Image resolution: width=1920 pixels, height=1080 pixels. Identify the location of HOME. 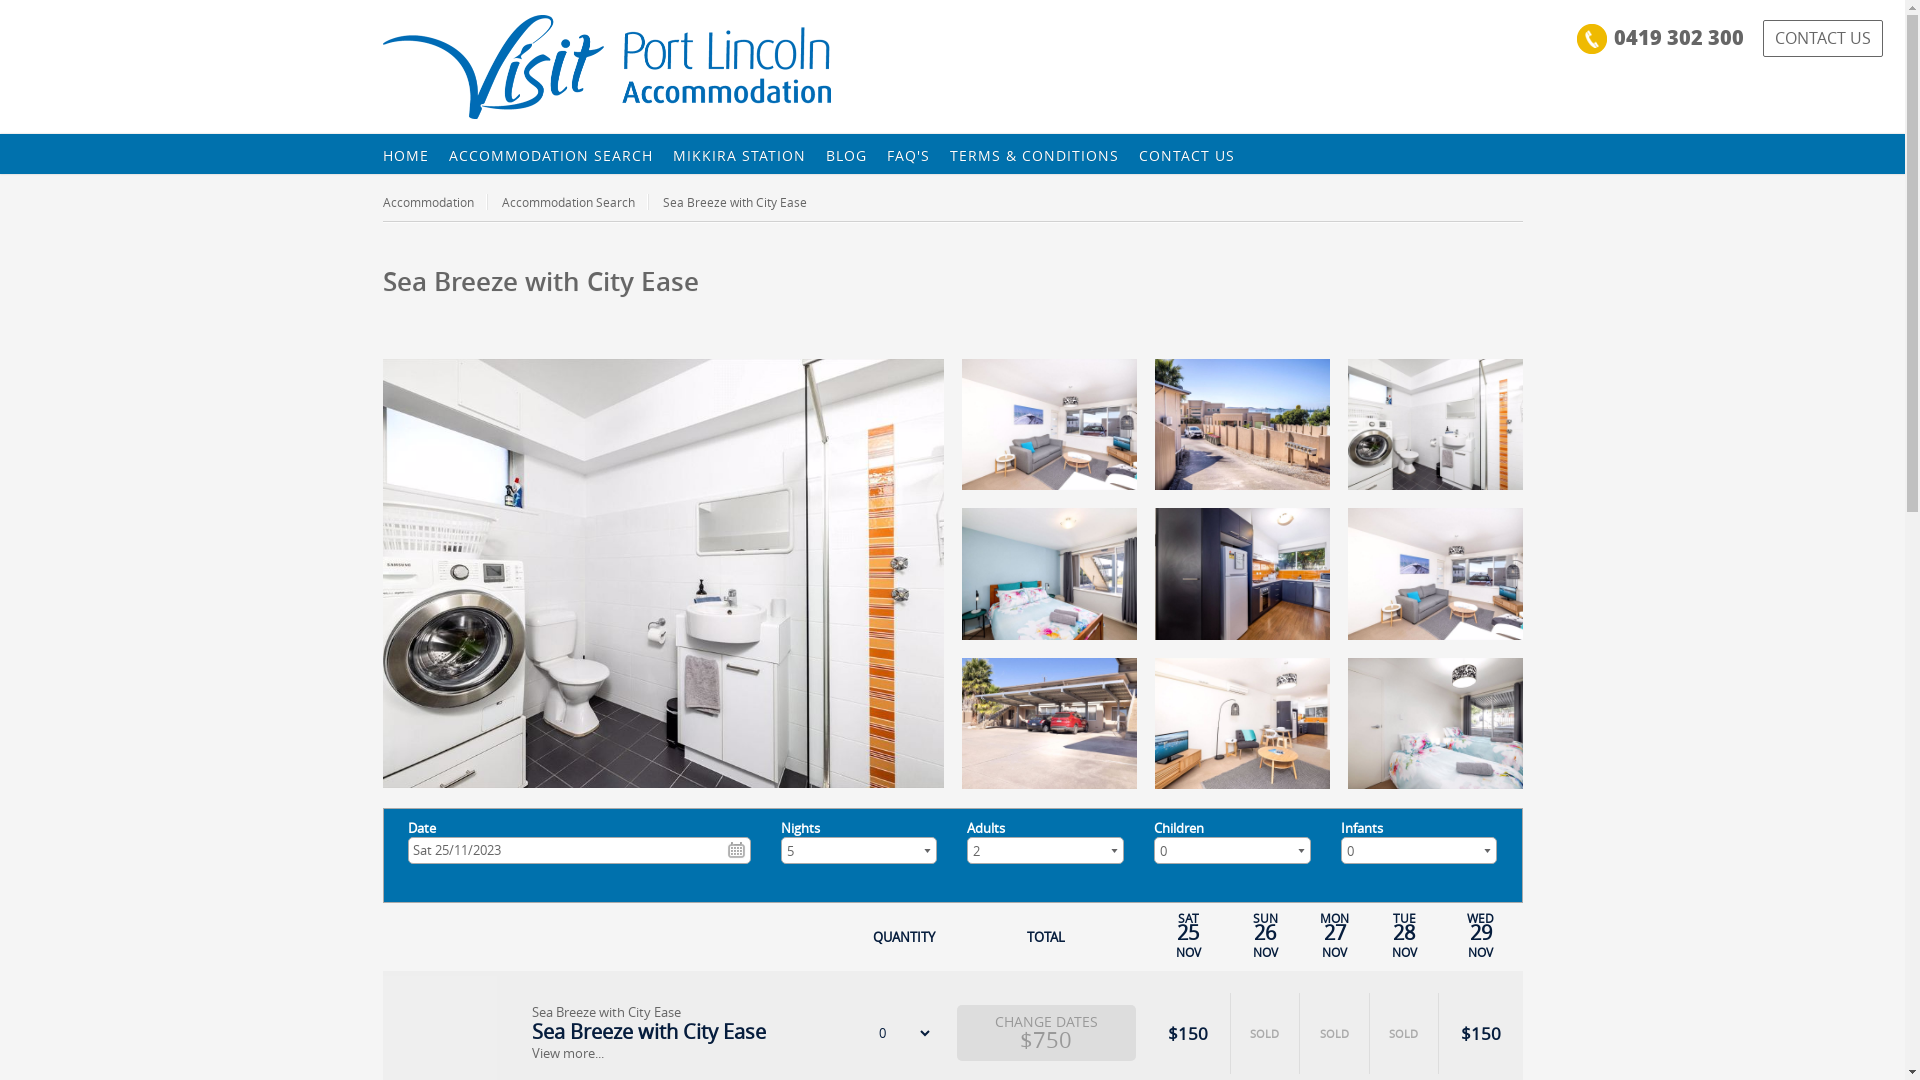
(405, 156).